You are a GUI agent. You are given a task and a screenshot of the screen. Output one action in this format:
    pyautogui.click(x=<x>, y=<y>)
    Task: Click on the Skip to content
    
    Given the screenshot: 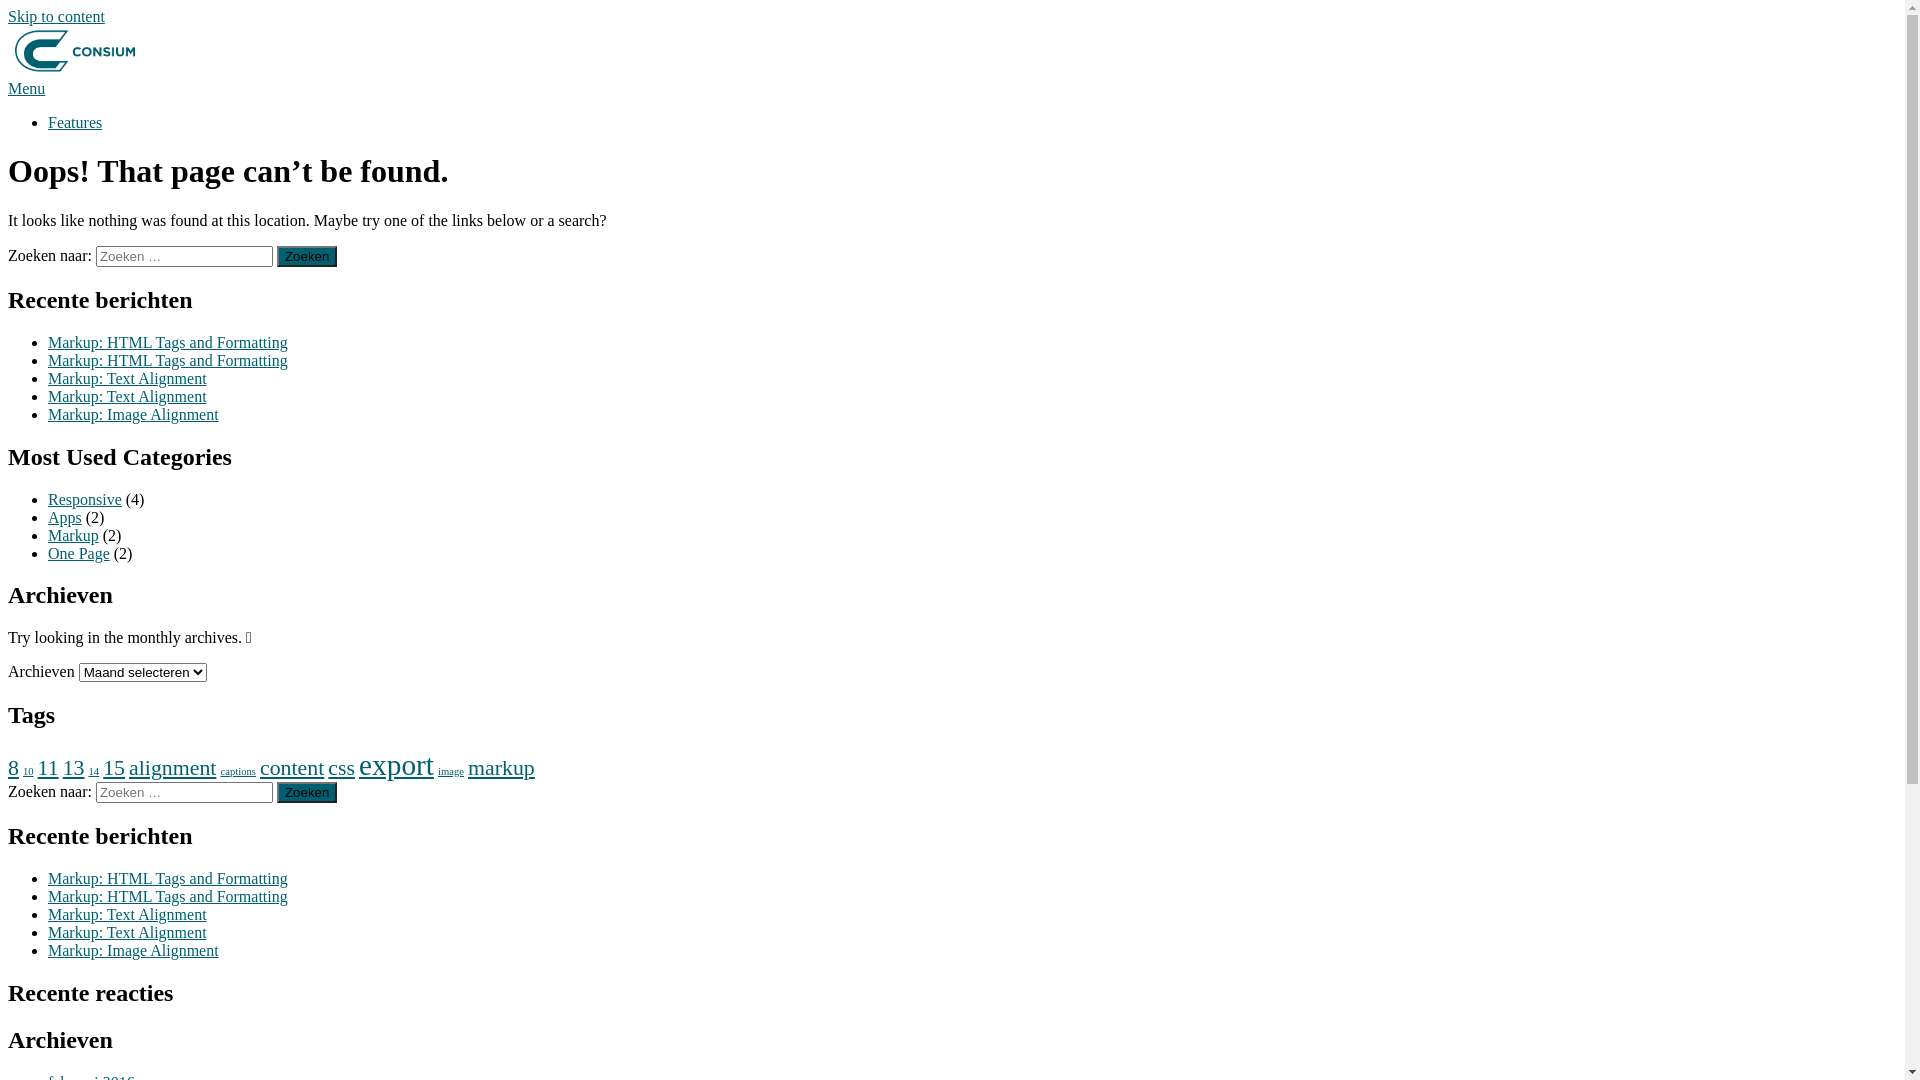 What is the action you would take?
    pyautogui.click(x=56, y=16)
    